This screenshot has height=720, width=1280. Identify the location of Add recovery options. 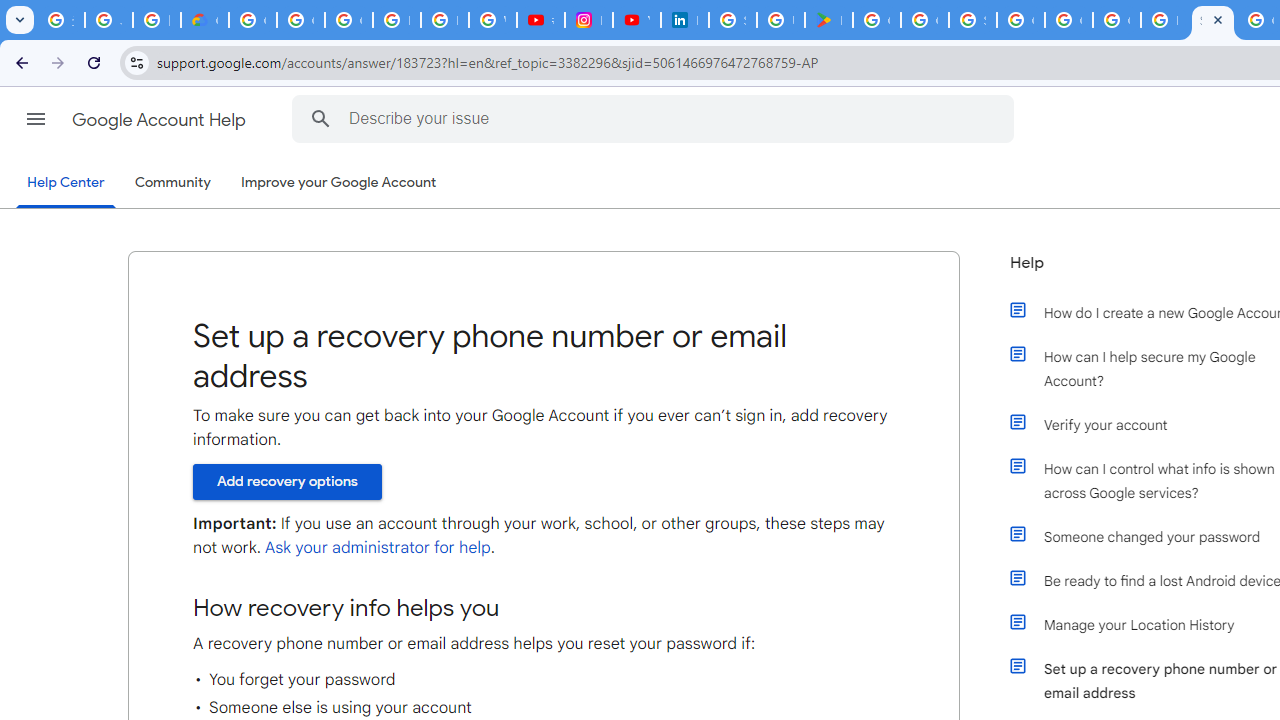
(287, 481).